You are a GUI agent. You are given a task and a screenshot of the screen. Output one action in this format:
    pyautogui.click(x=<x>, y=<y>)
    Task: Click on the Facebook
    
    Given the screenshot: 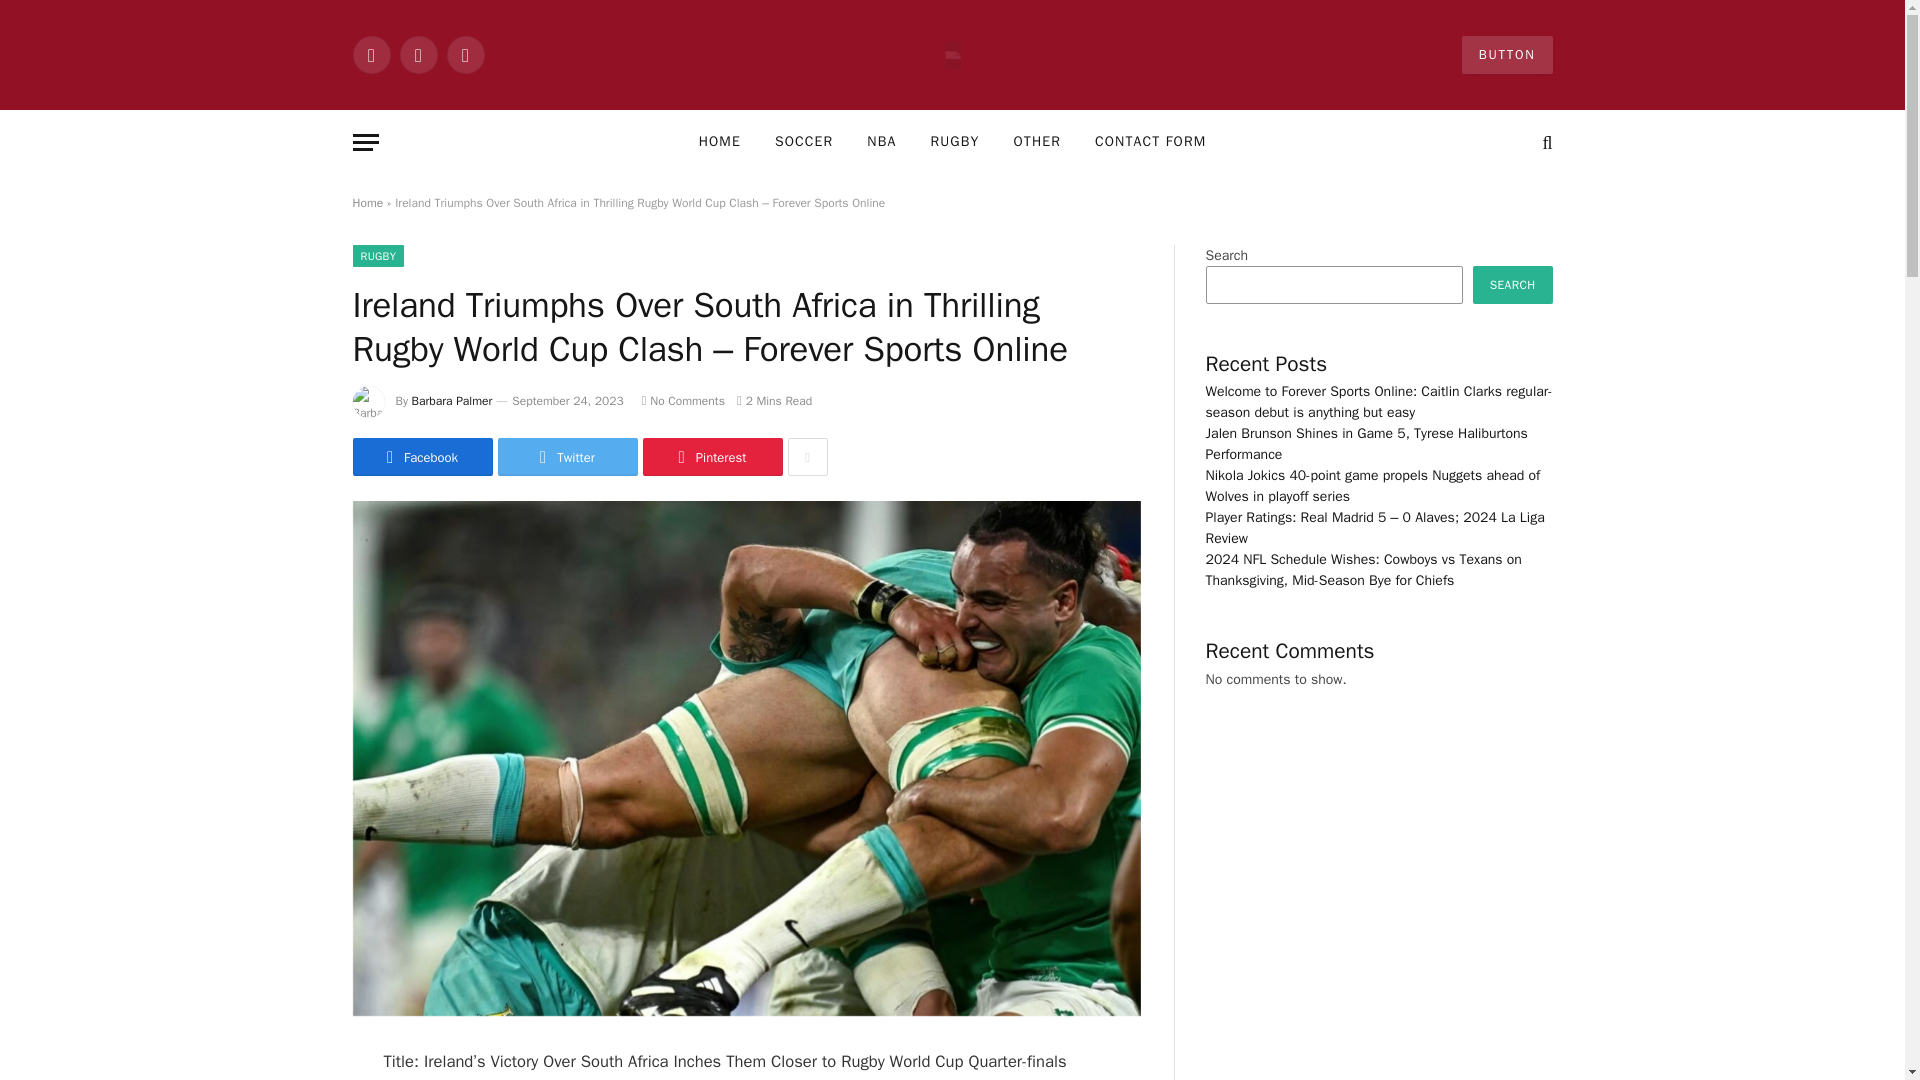 What is the action you would take?
    pyautogui.click(x=421, y=457)
    